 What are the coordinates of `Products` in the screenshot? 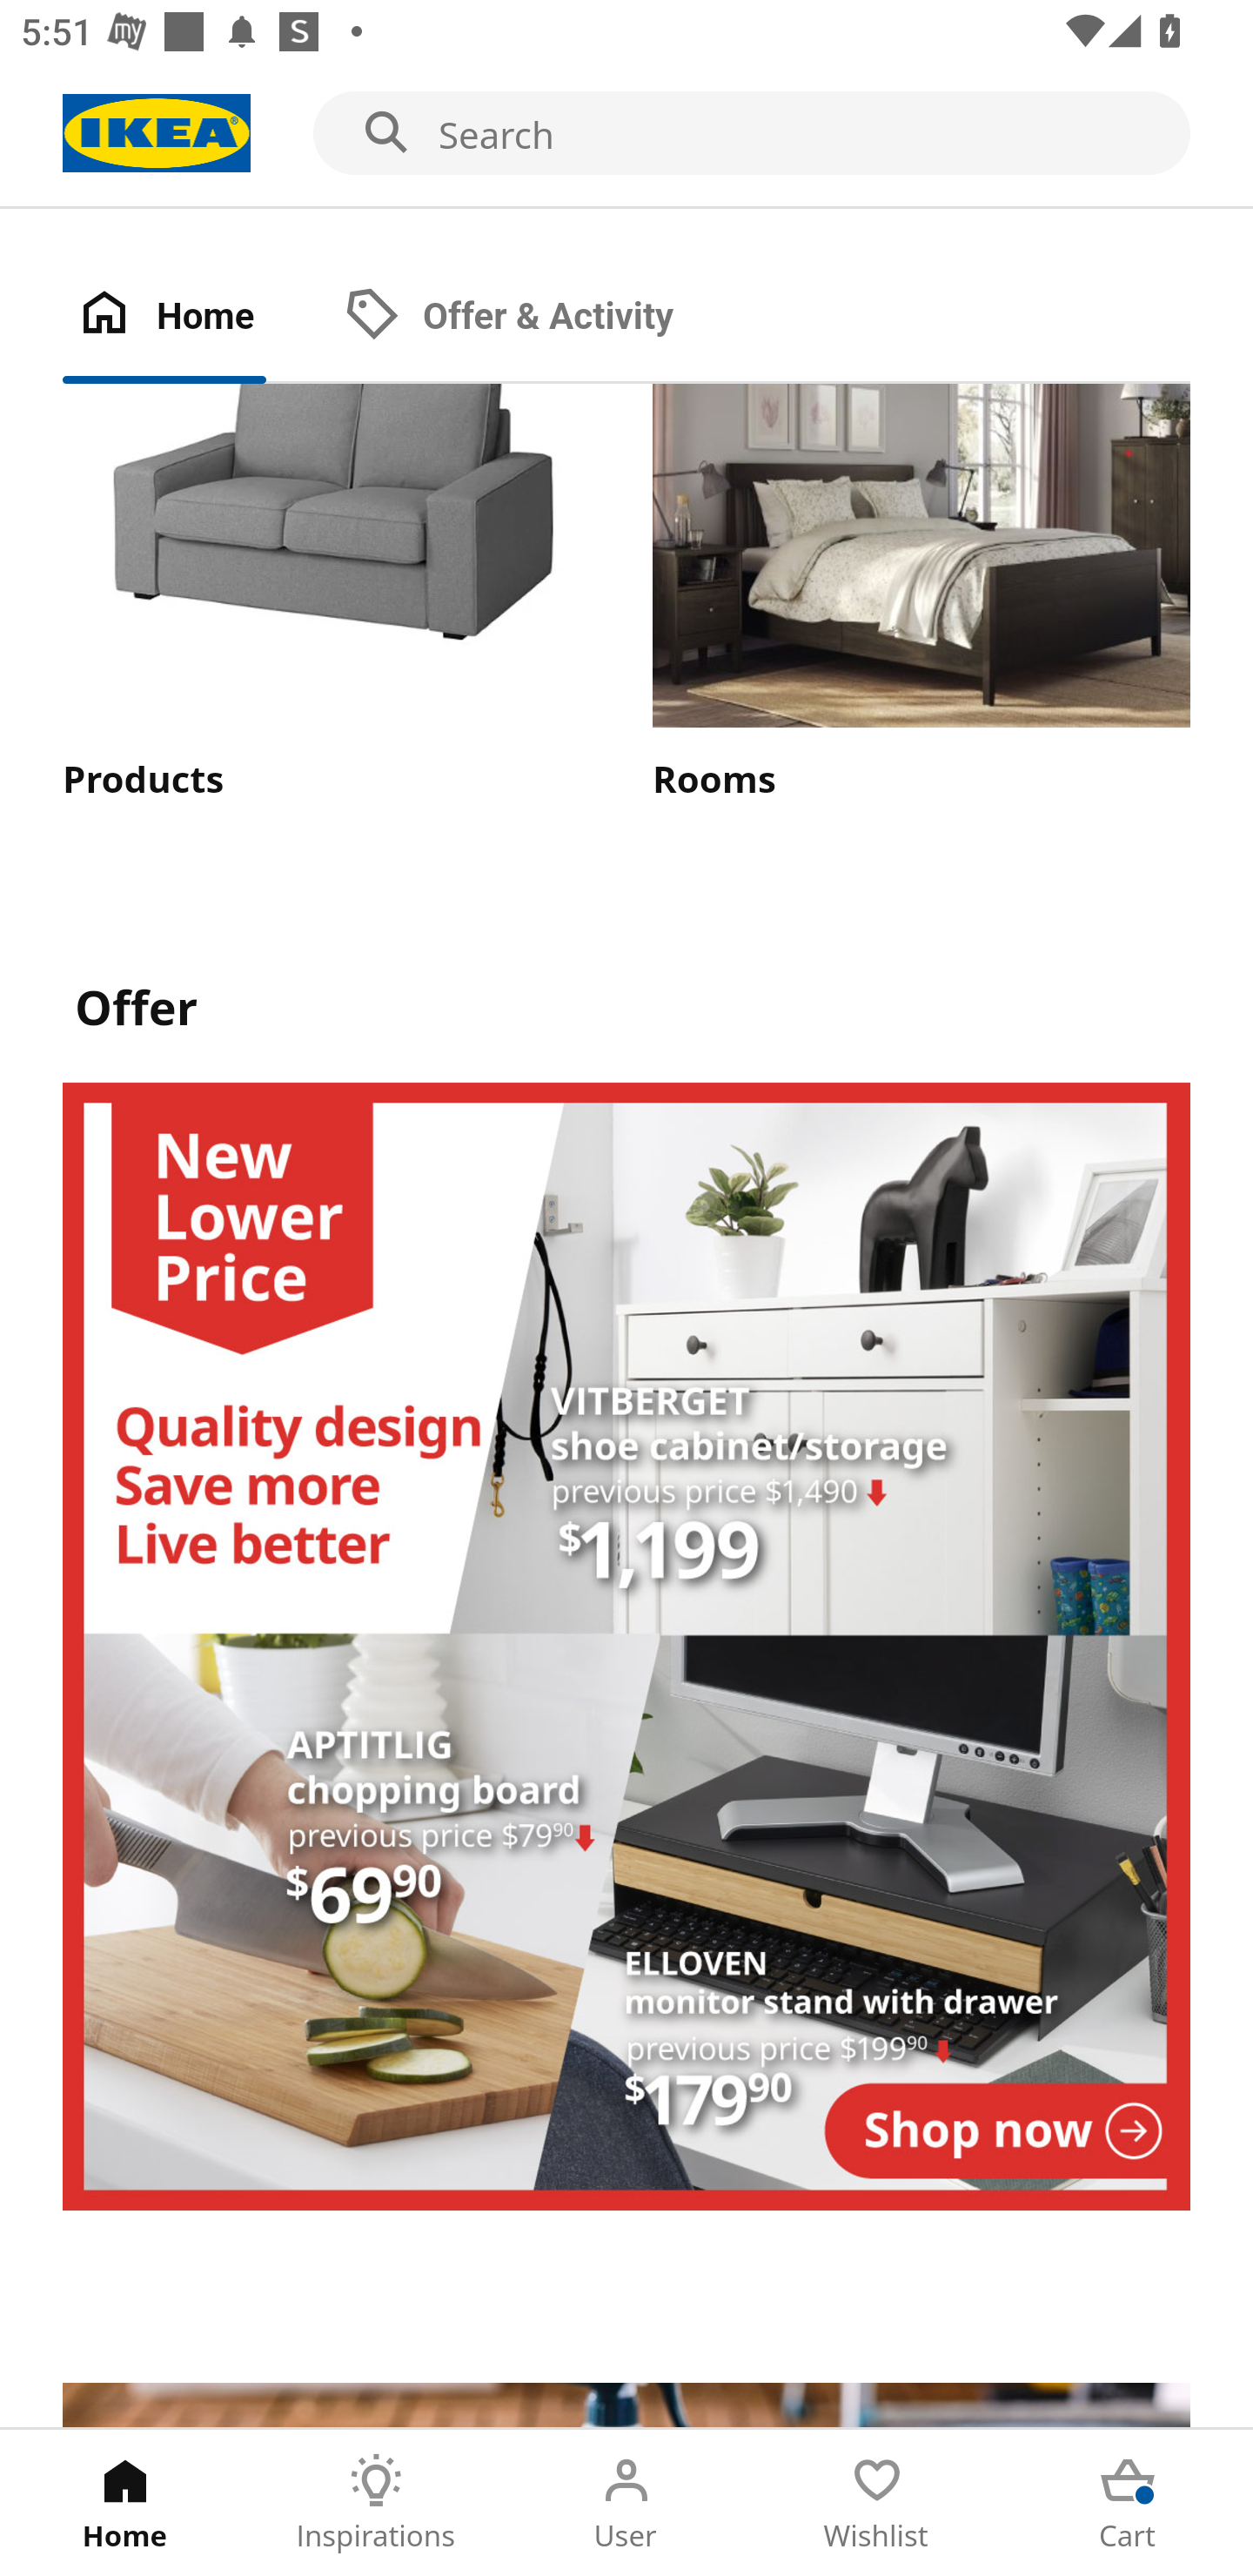 It's located at (331, 595).